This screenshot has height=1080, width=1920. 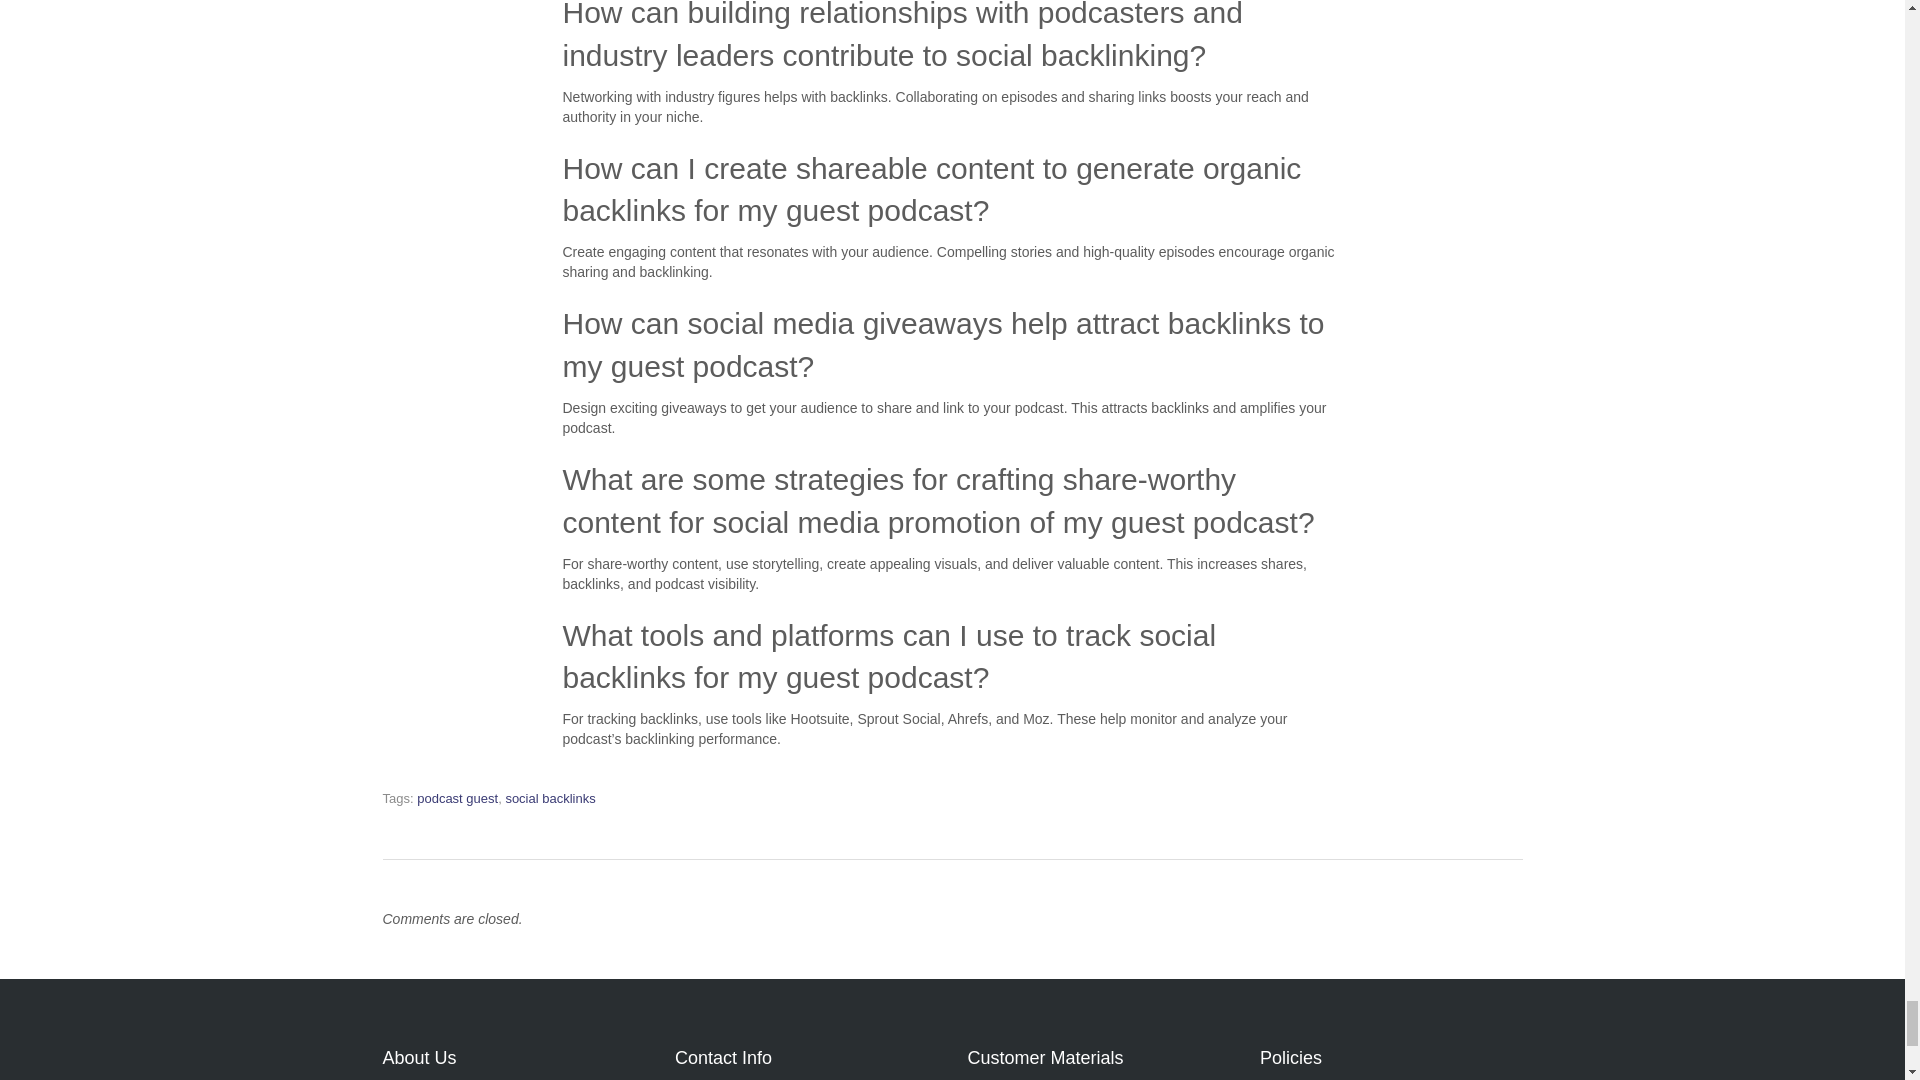 What do you see at coordinates (456, 798) in the screenshot?
I see `podcast guest` at bounding box center [456, 798].